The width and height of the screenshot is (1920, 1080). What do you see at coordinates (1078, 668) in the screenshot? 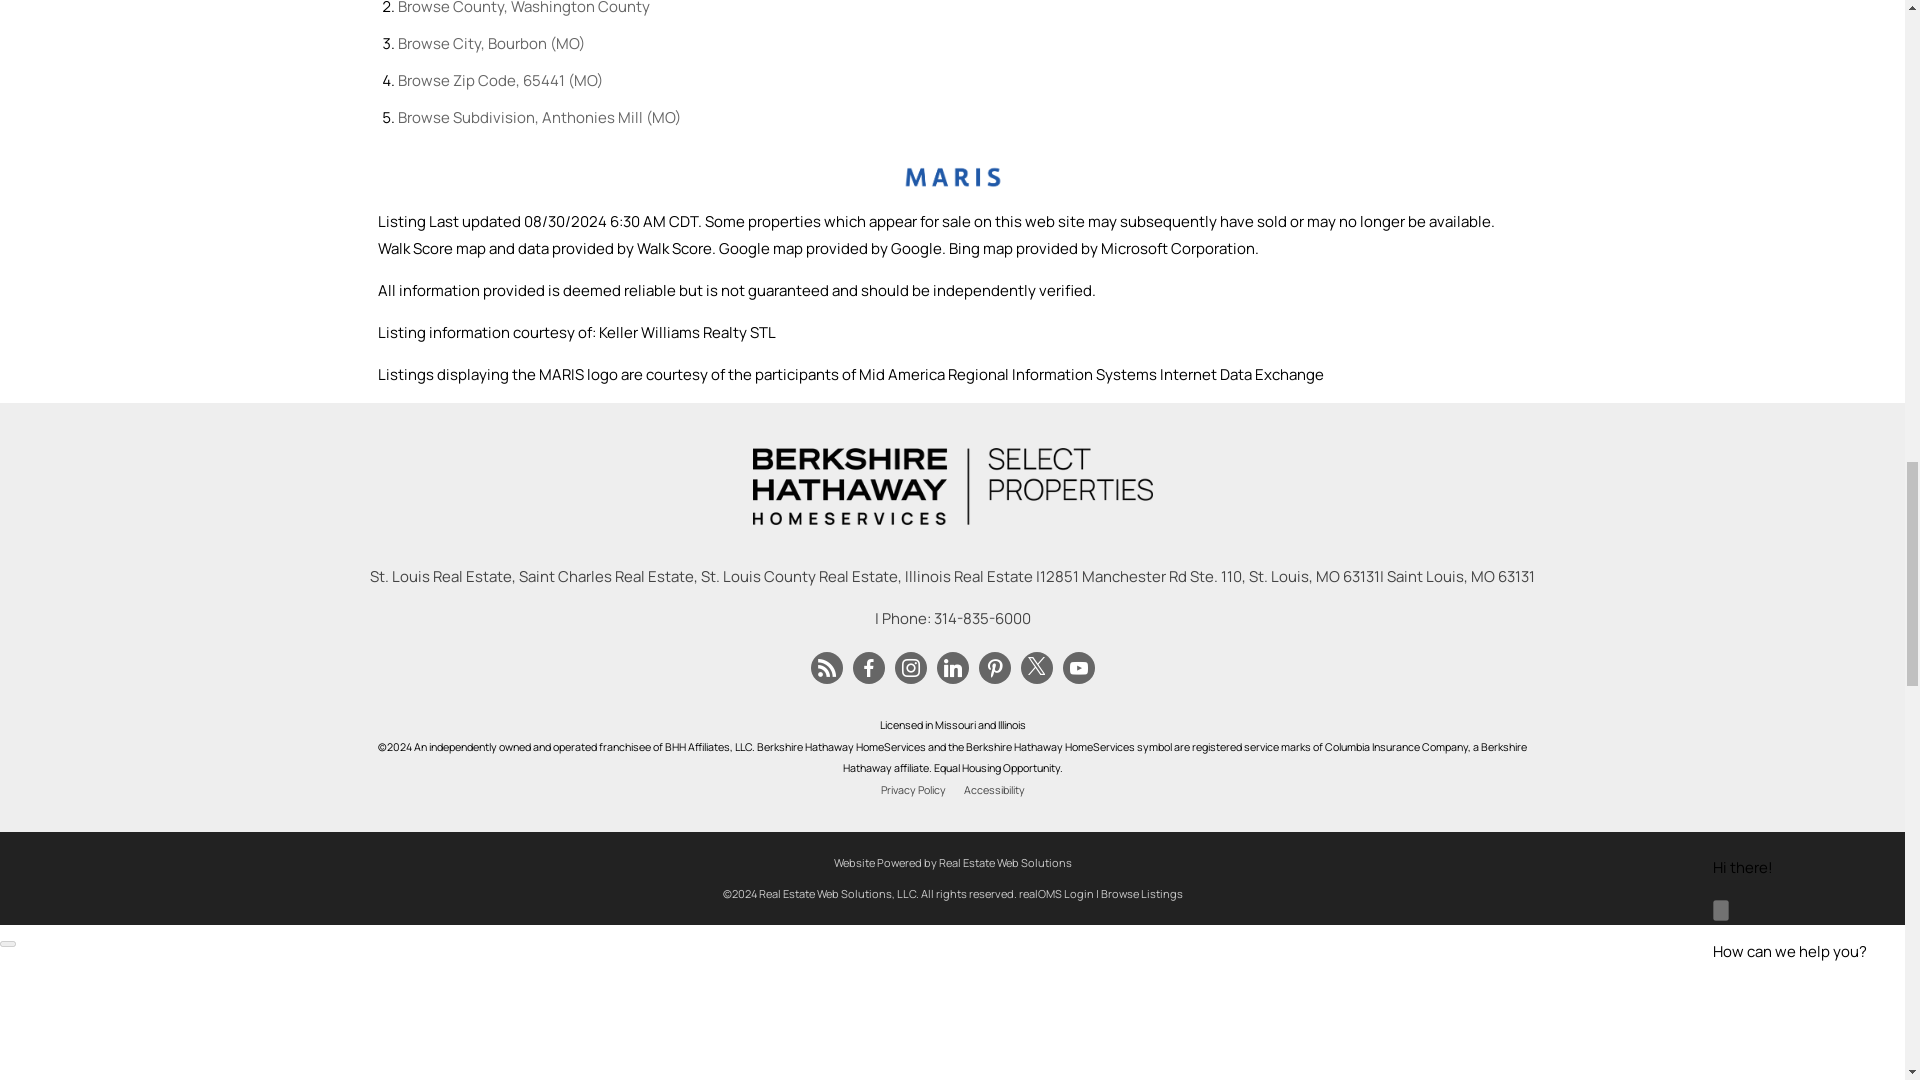
I see `Visit us on YouTube` at bounding box center [1078, 668].